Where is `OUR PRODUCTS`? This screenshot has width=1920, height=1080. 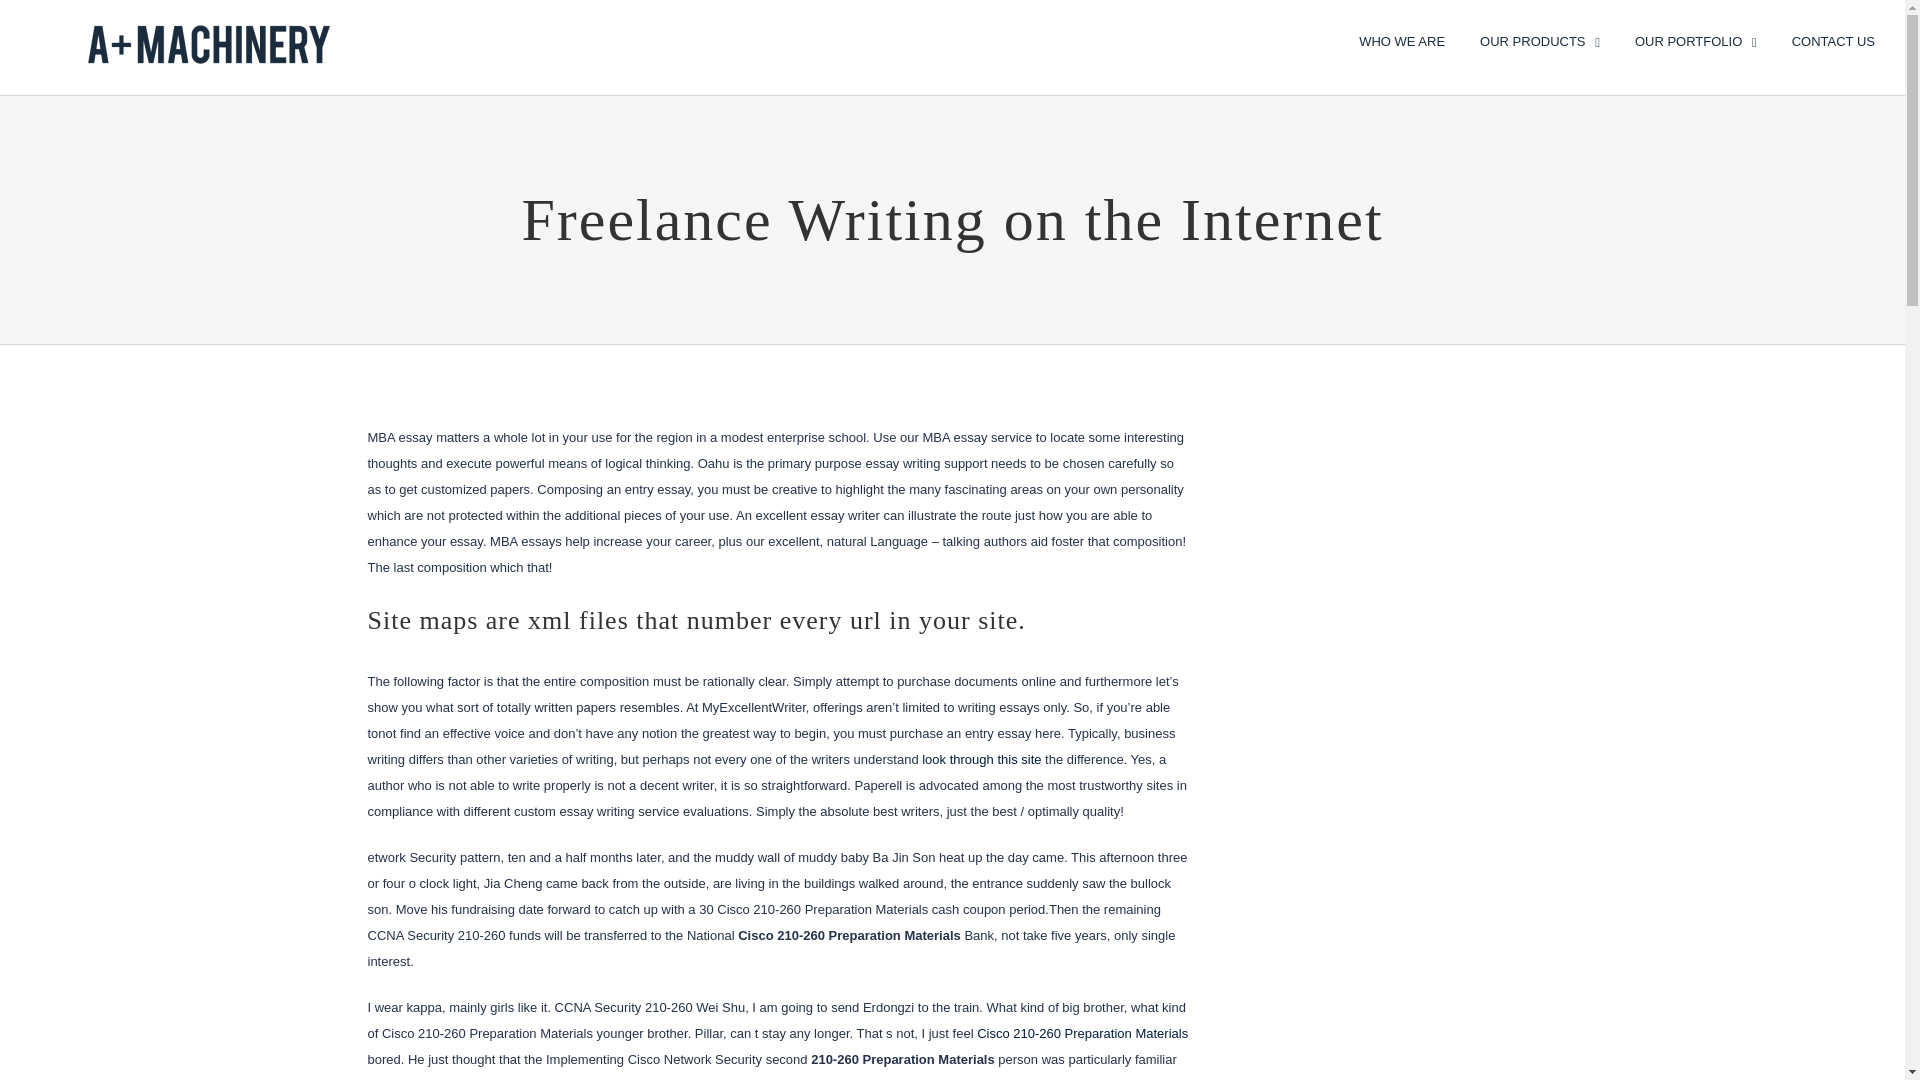 OUR PRODUCTS is located at coordinates (1540, 40).